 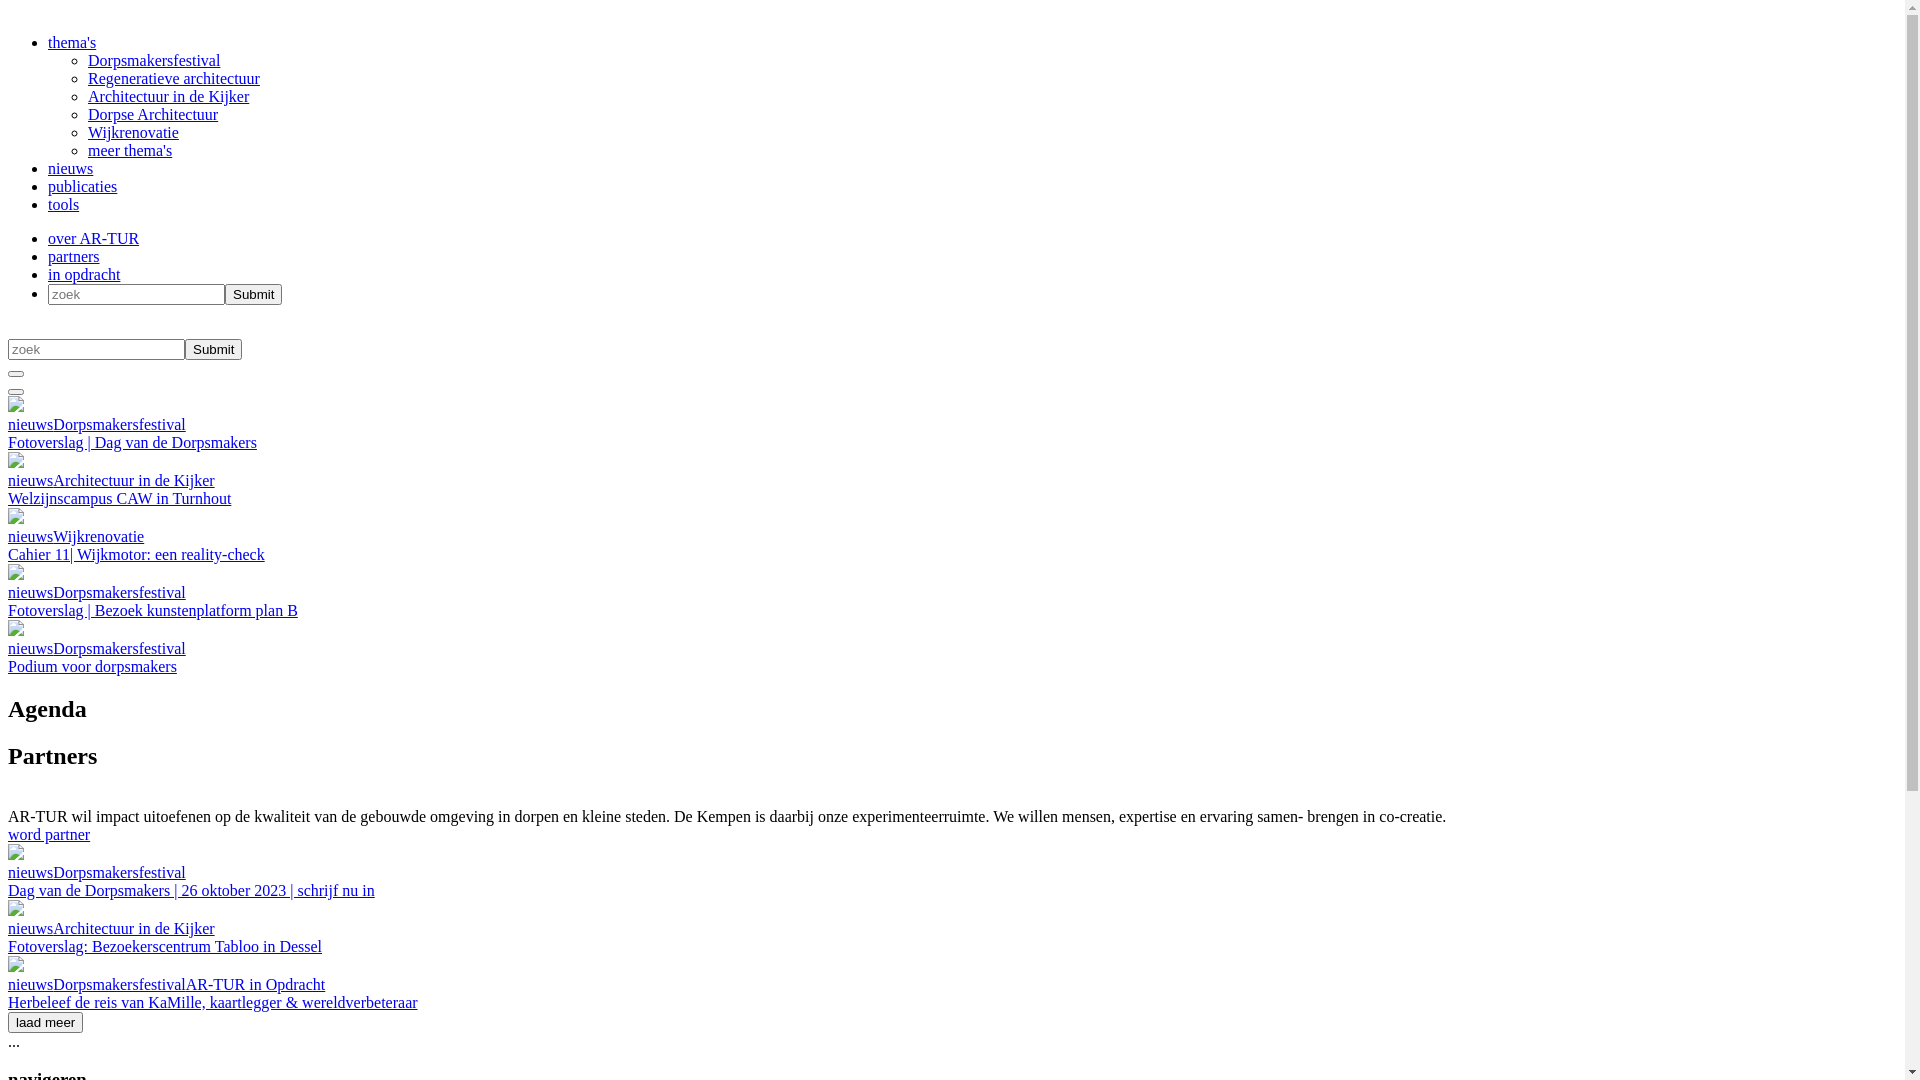 I want to click on Wijkrenovatie, so click(x=98, y=536).